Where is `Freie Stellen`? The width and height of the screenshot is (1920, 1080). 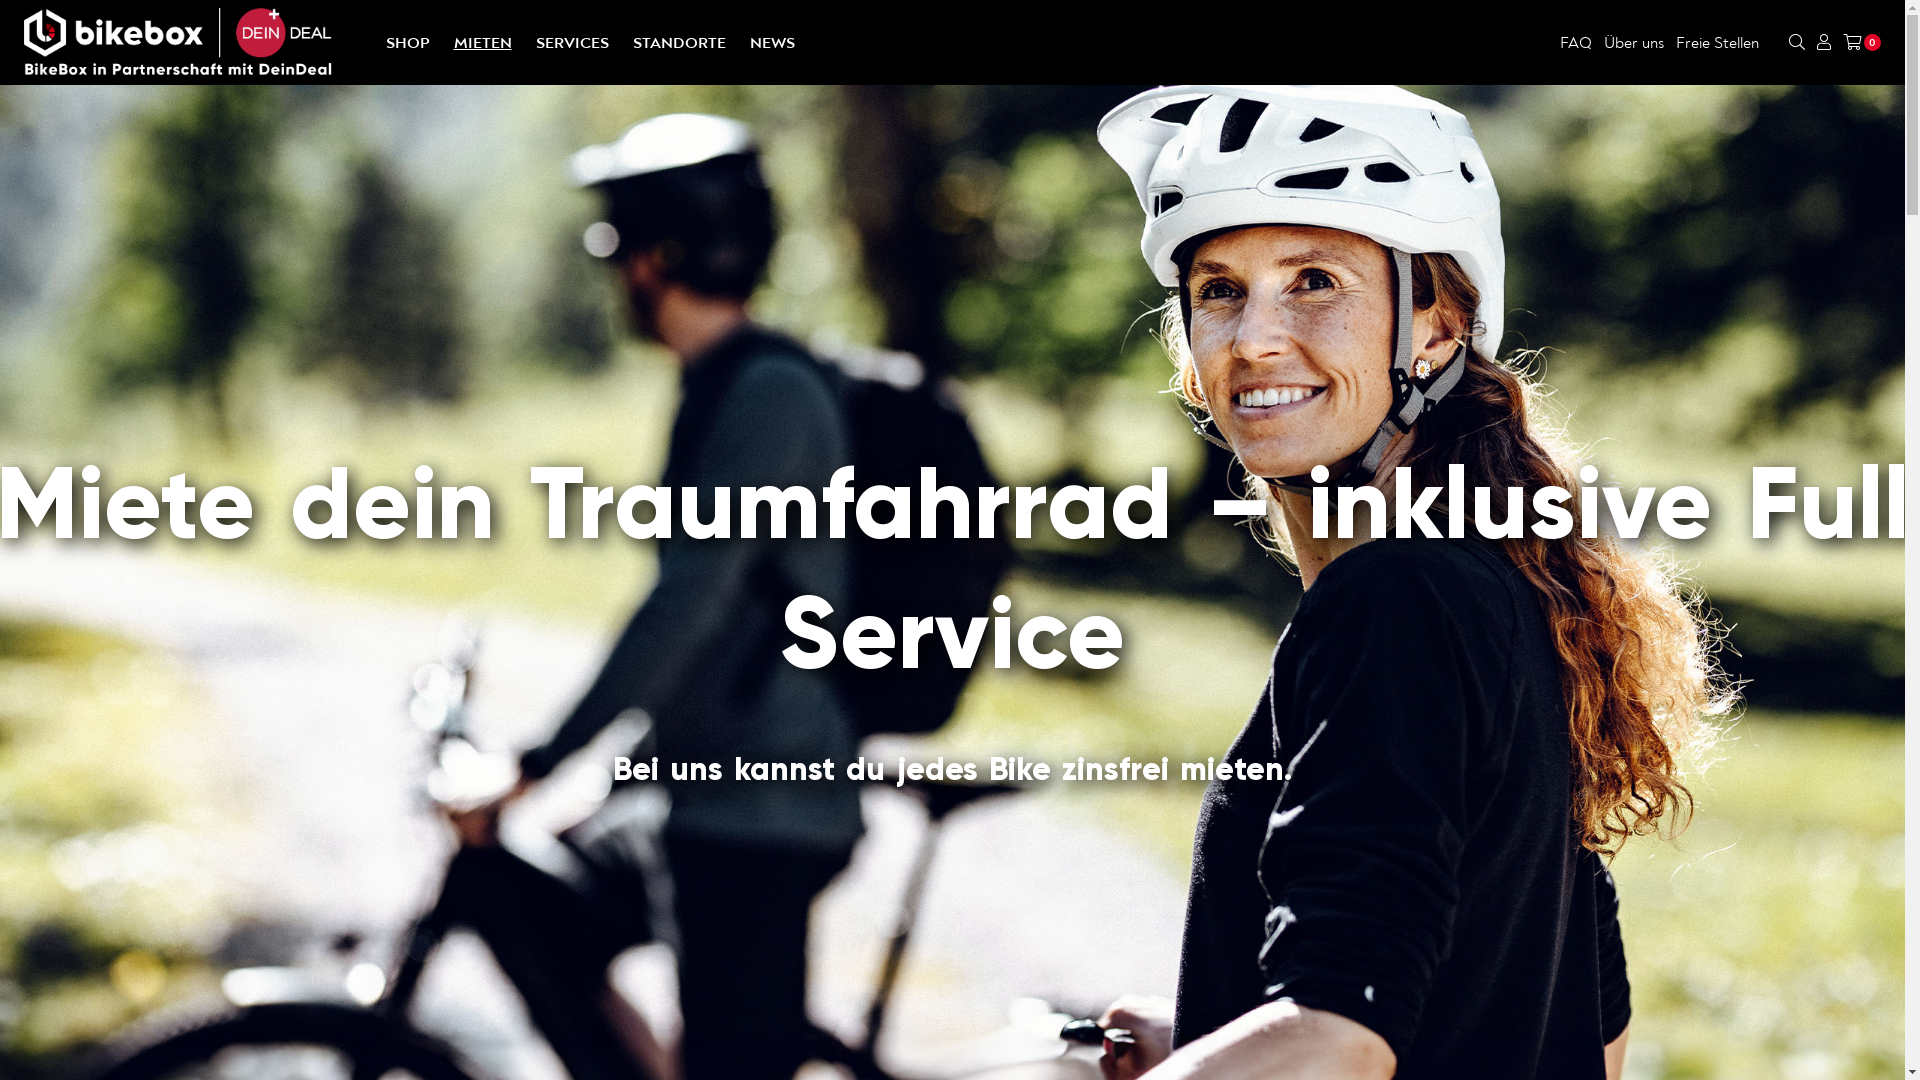 Freie Stellen is located at coordinates (1718, 42).